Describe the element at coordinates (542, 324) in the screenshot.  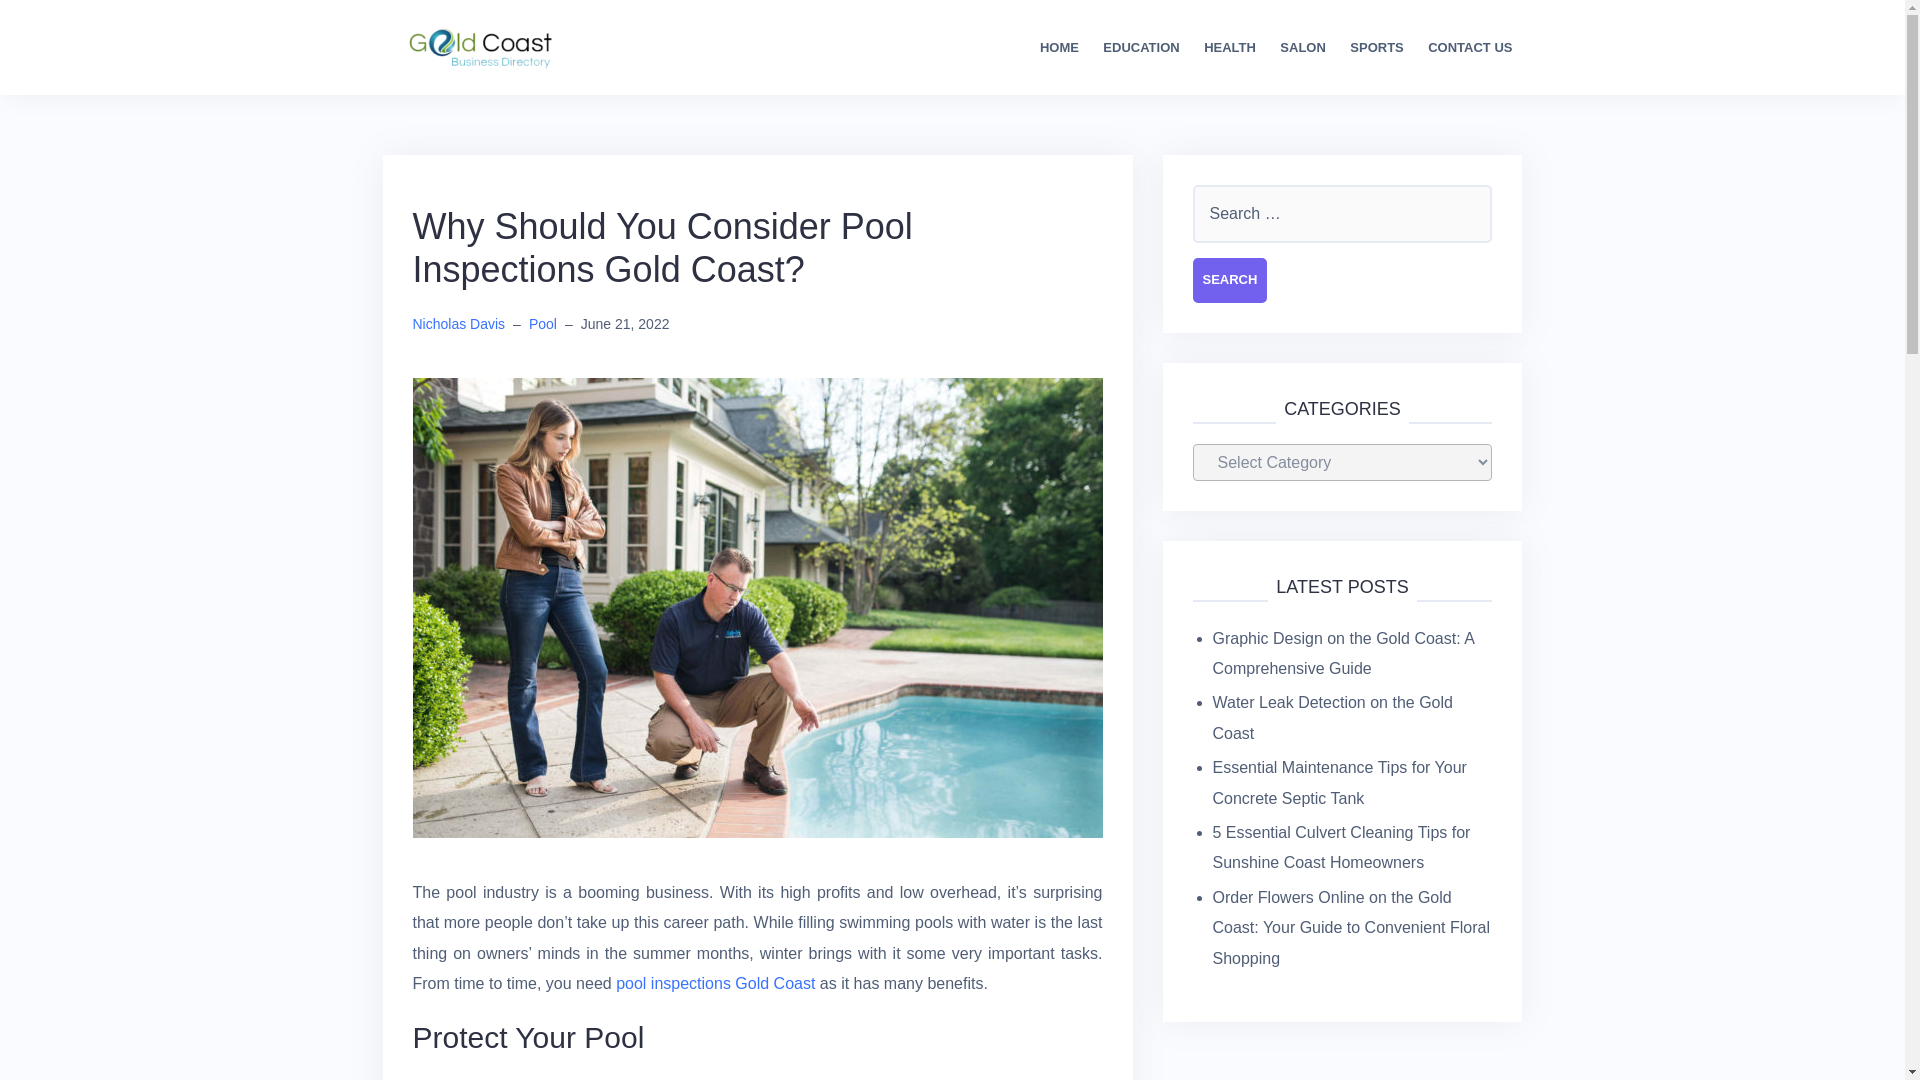
I see `Pool` at that location.